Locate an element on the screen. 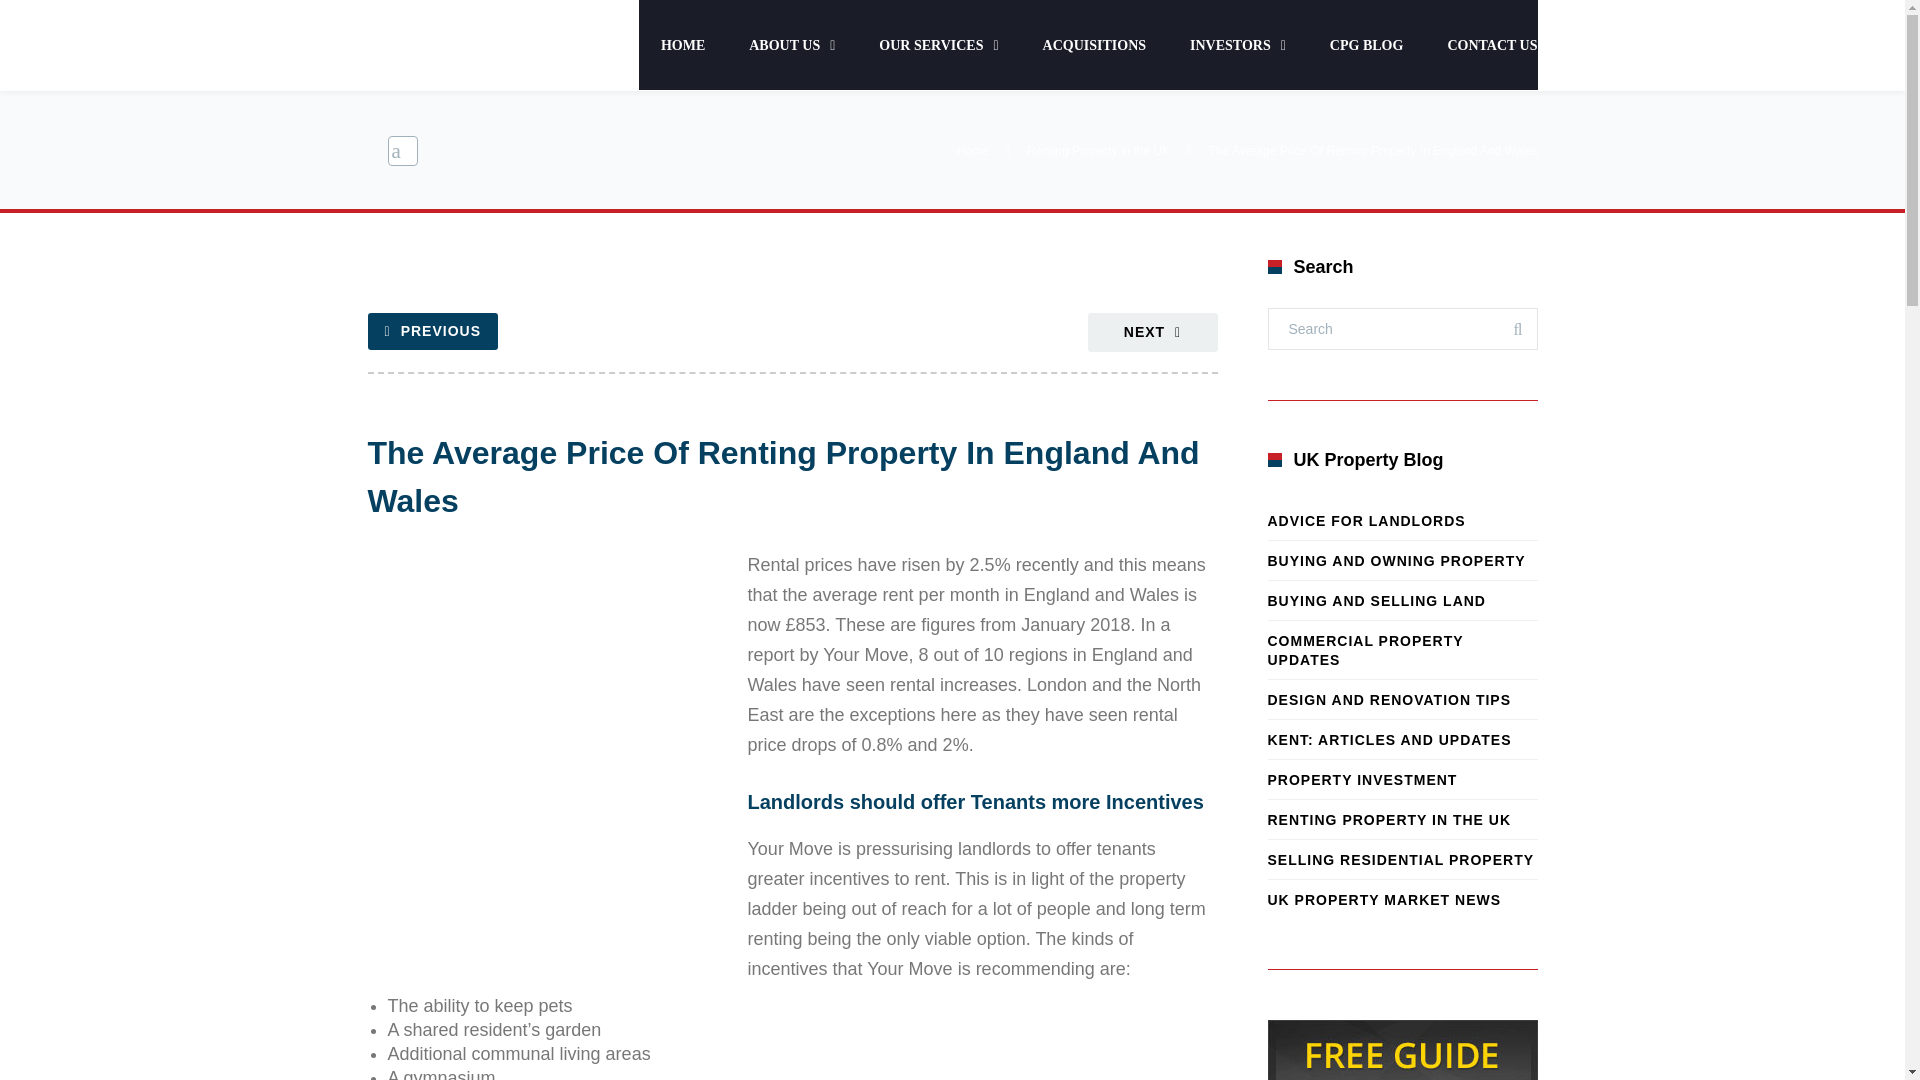  The Average Price Of Renting Property In England And Wales is located at coordinates (784, 477).